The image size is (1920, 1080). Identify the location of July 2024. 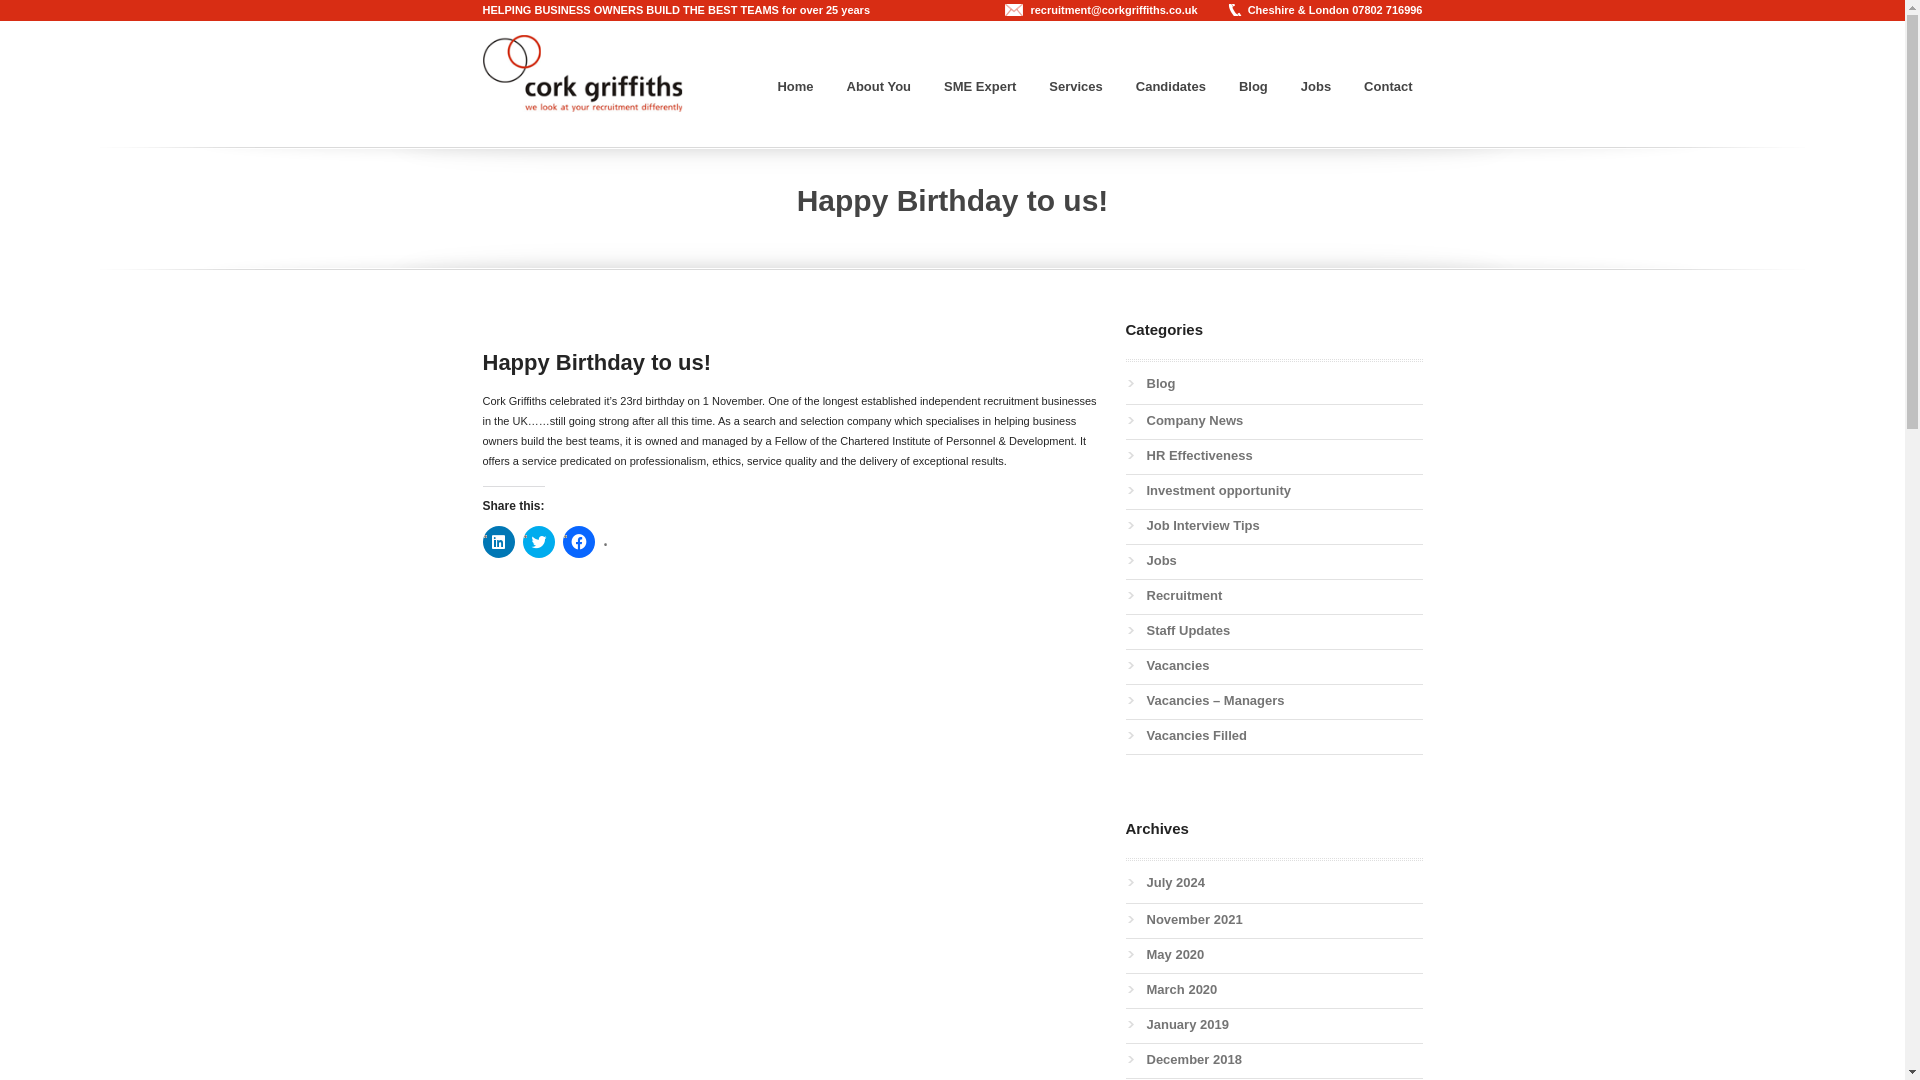
(1176, 882).